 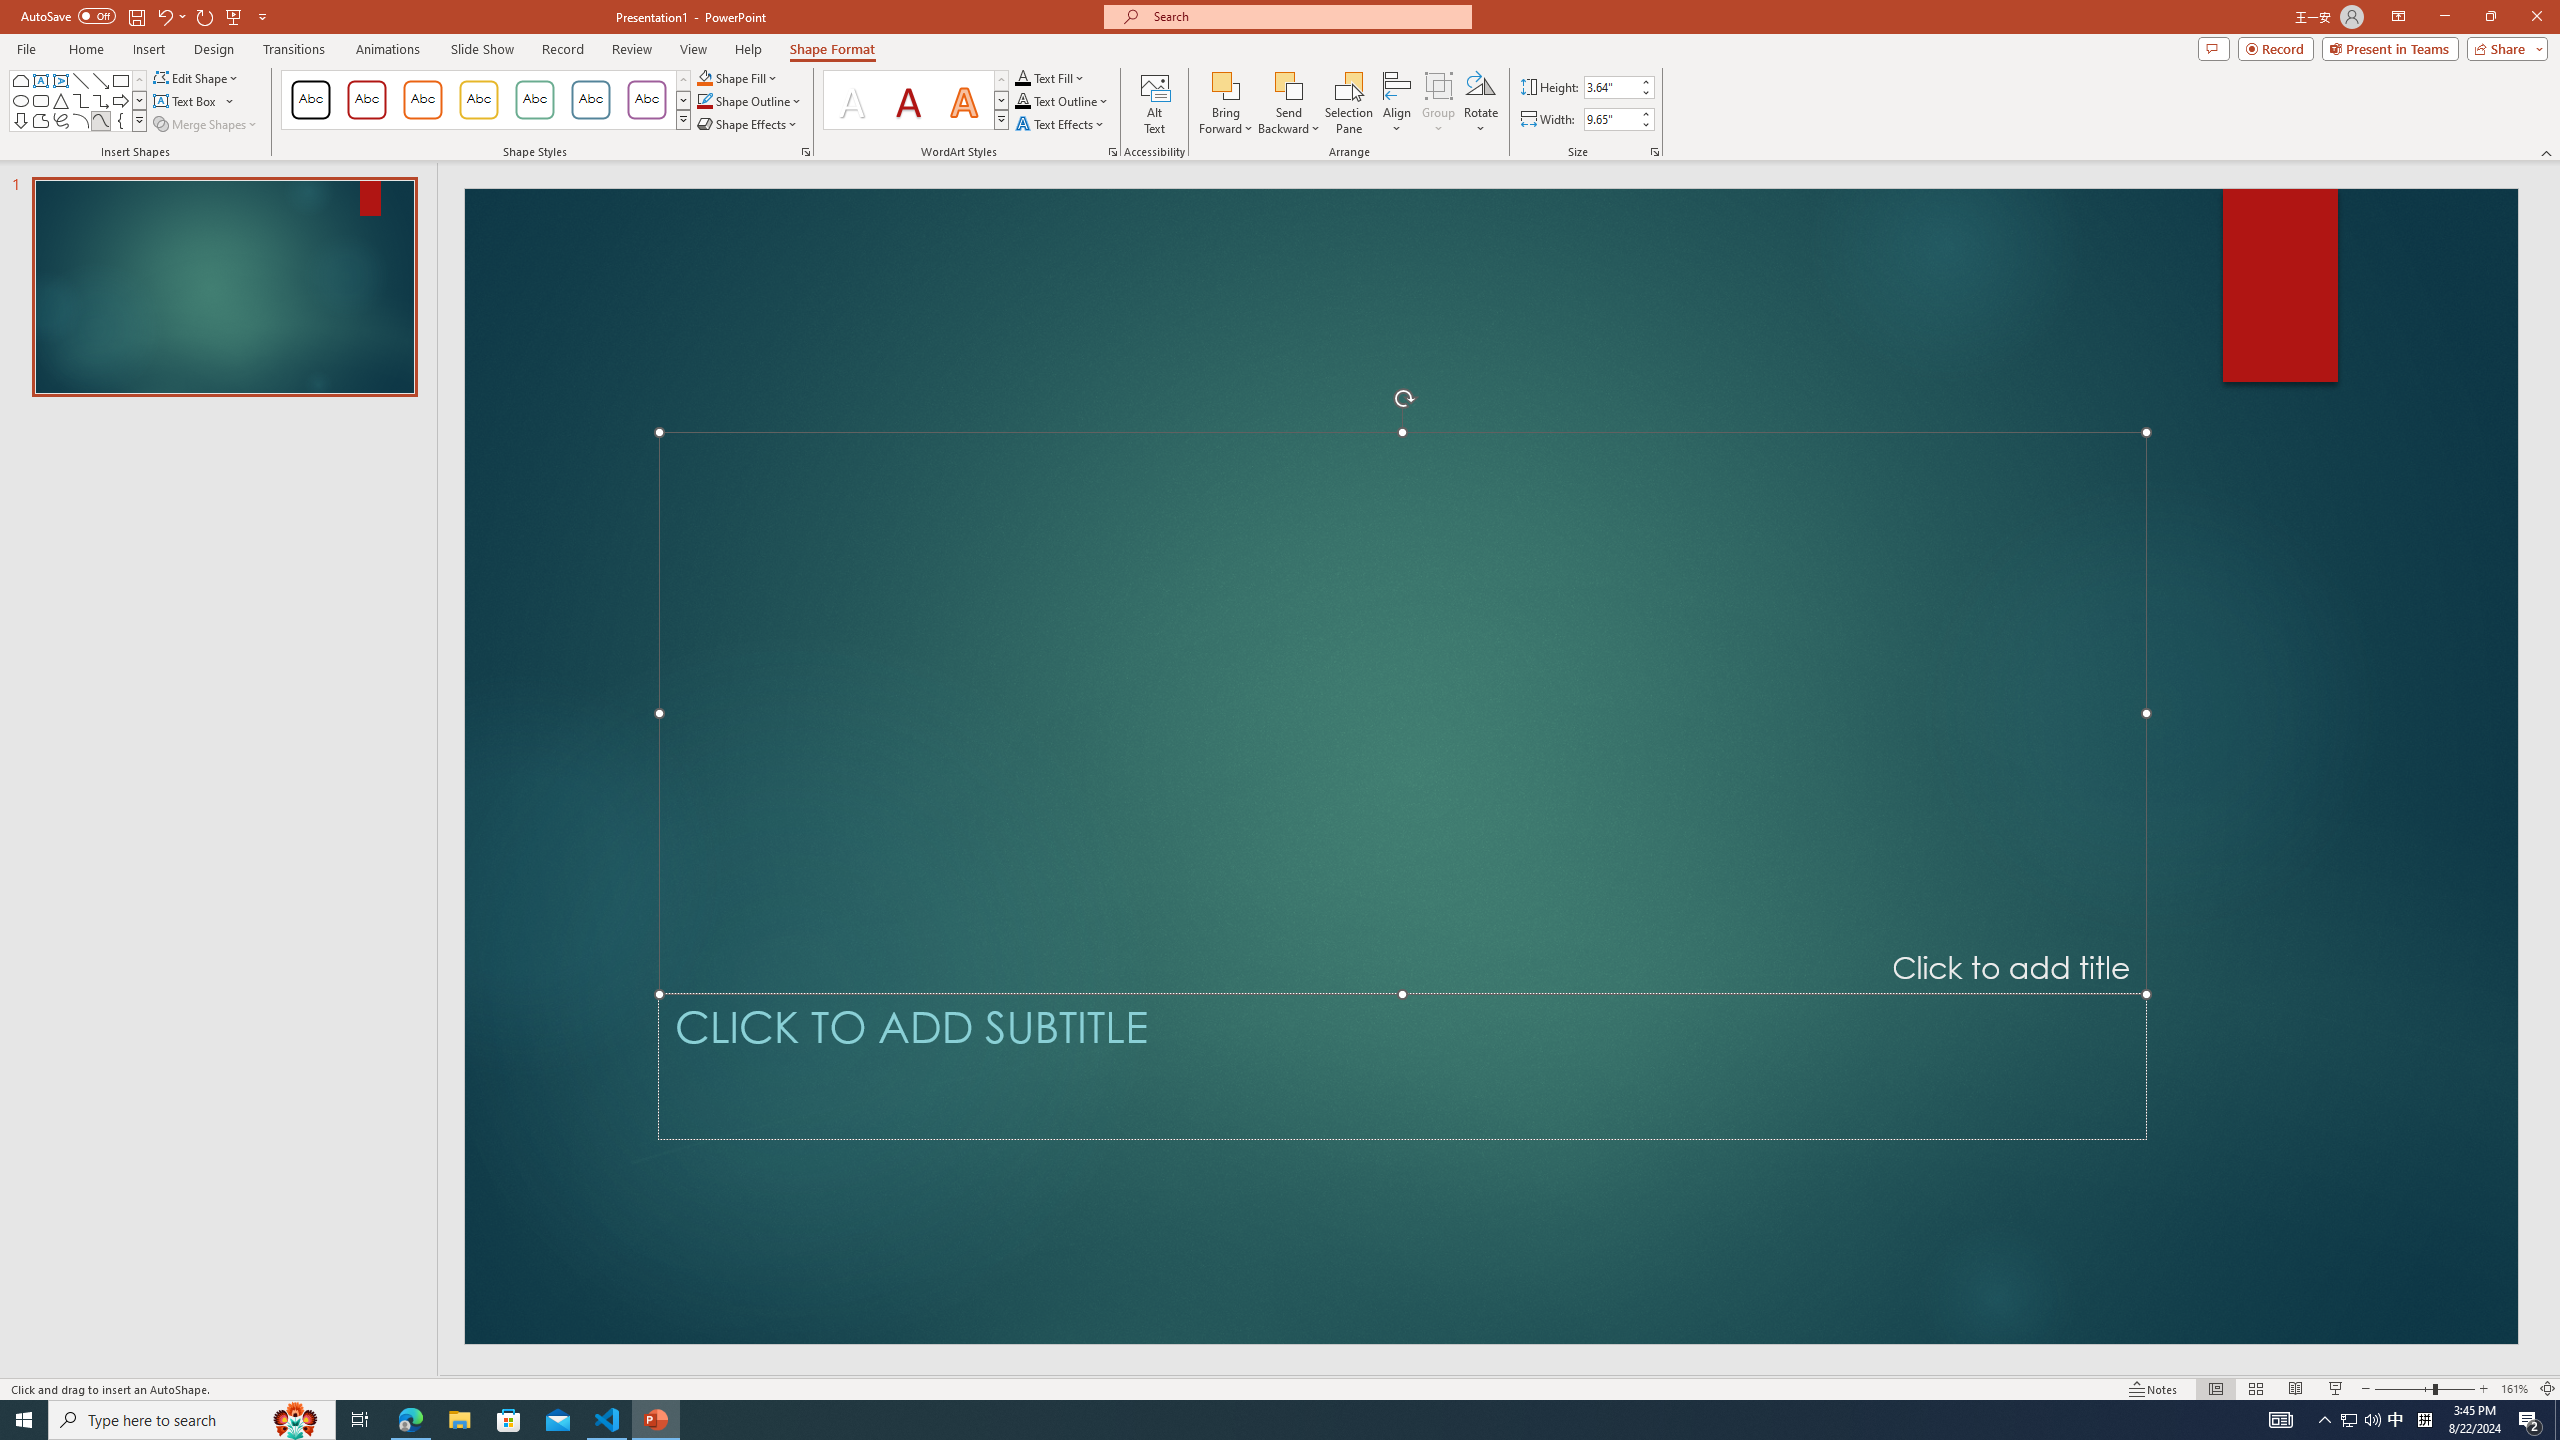 What do you see at coordinates (2214, 48) in the screenshot?
I see `Comments` at bounding box center [2214, 48].